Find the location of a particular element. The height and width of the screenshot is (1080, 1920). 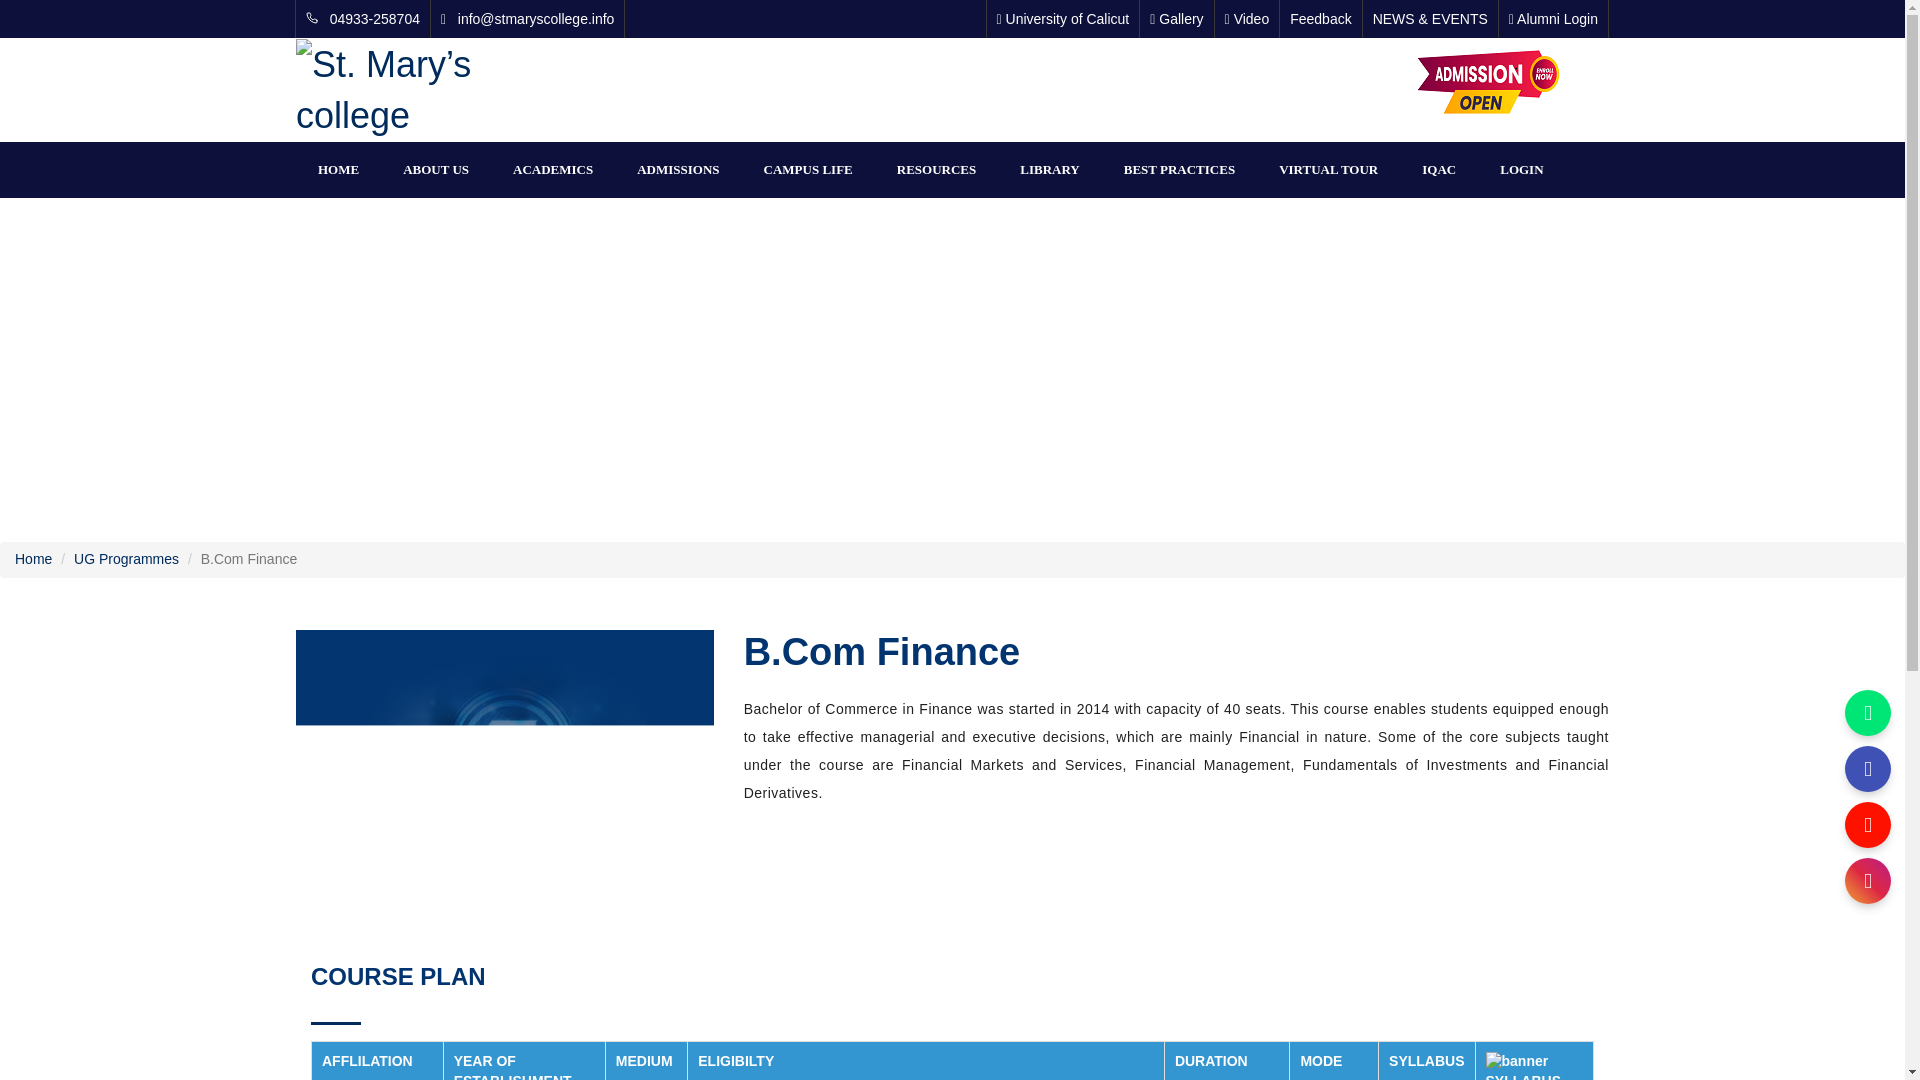

Alumni Login is located at coordinates (1552, 18).